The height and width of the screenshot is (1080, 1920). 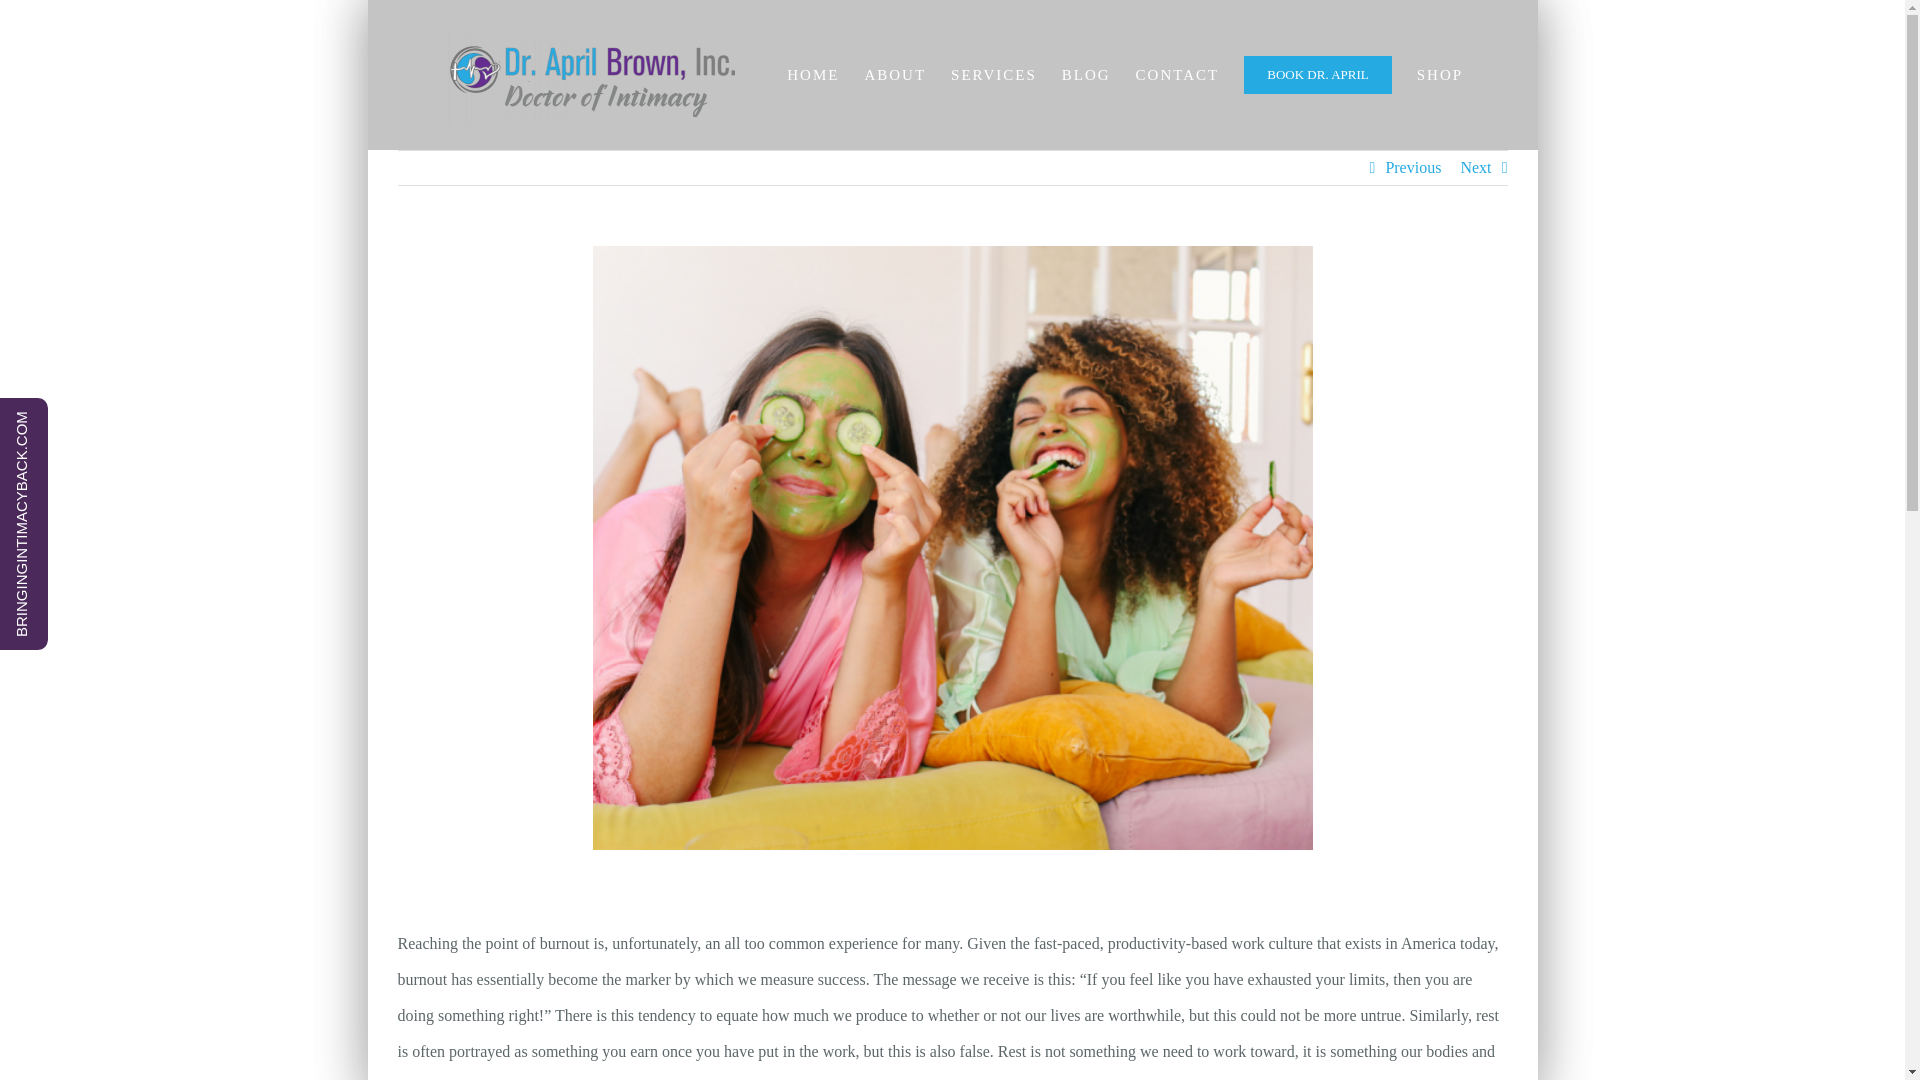 What do you see at coordinates (1475, 168) in the screenshot?
I see `Next` at bounding box center [1475, 168].